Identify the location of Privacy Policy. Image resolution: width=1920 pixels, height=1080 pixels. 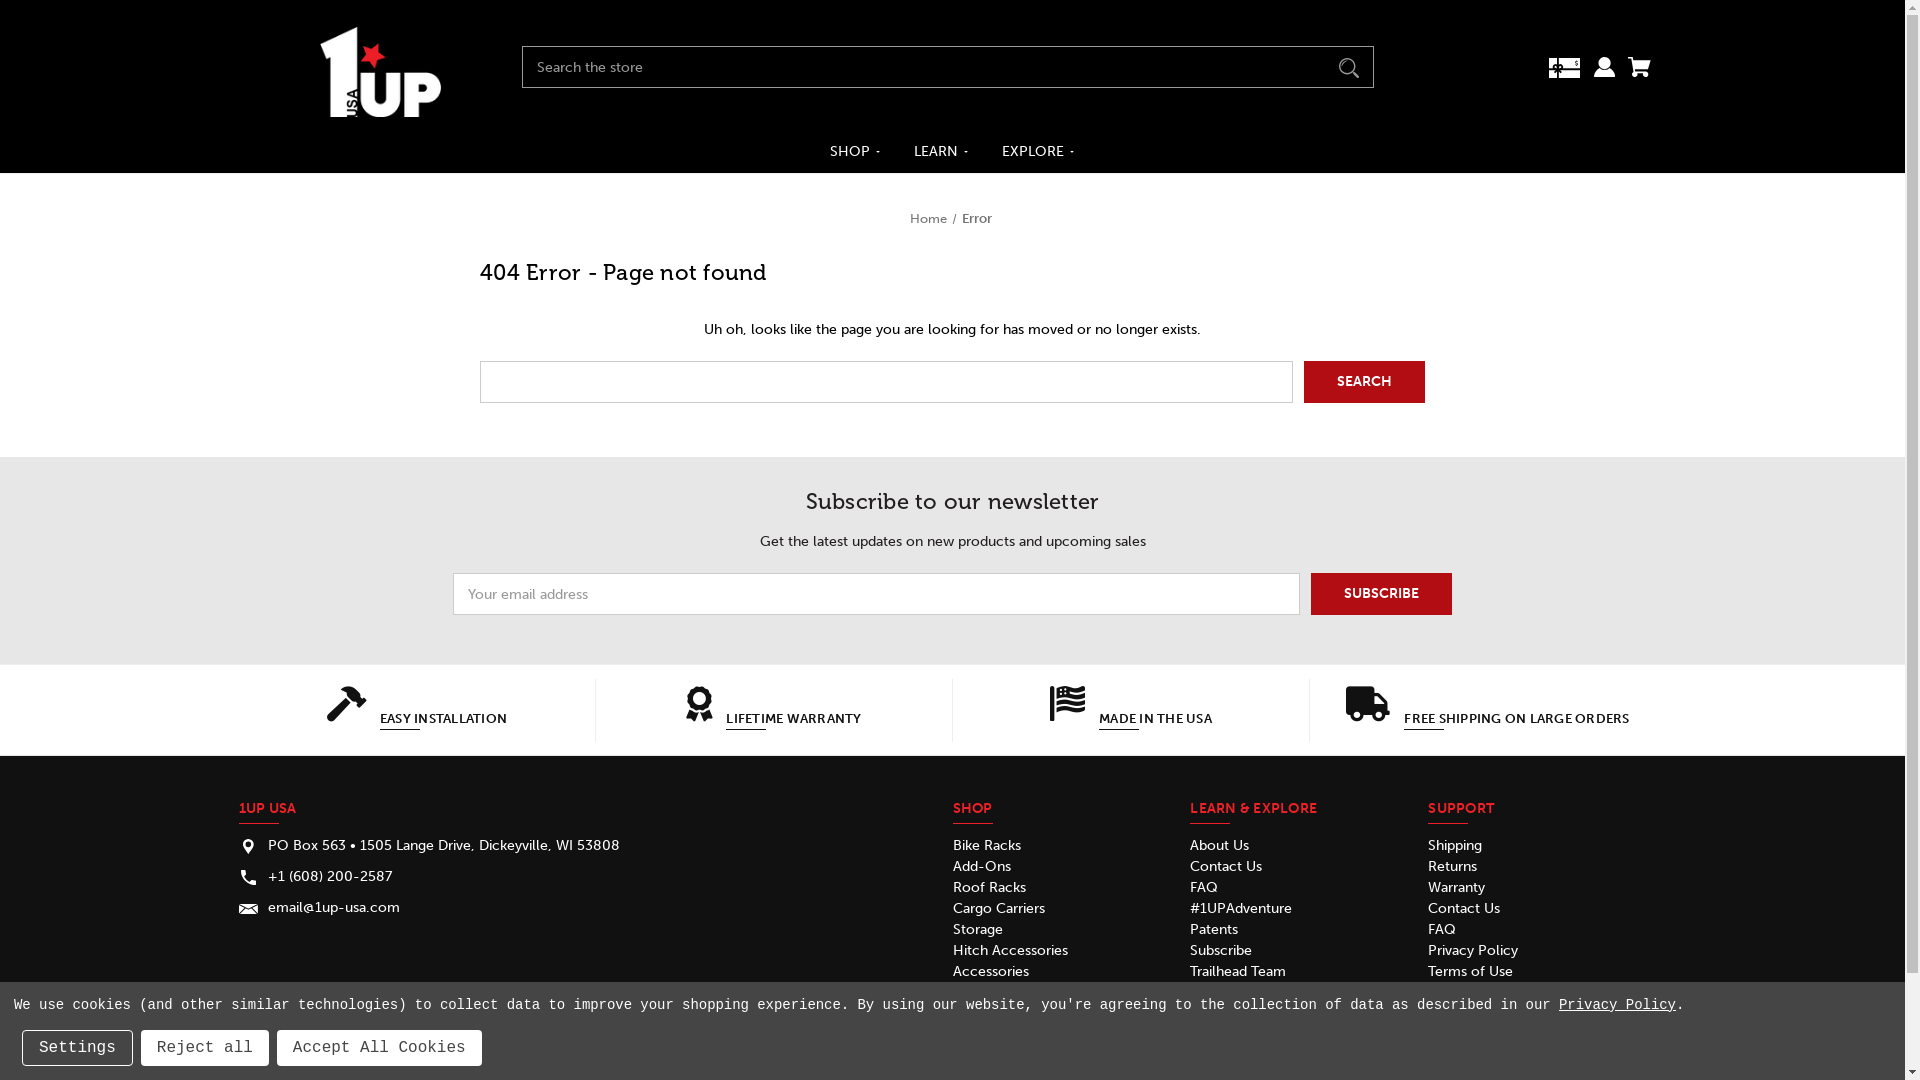
(1618, 1005).